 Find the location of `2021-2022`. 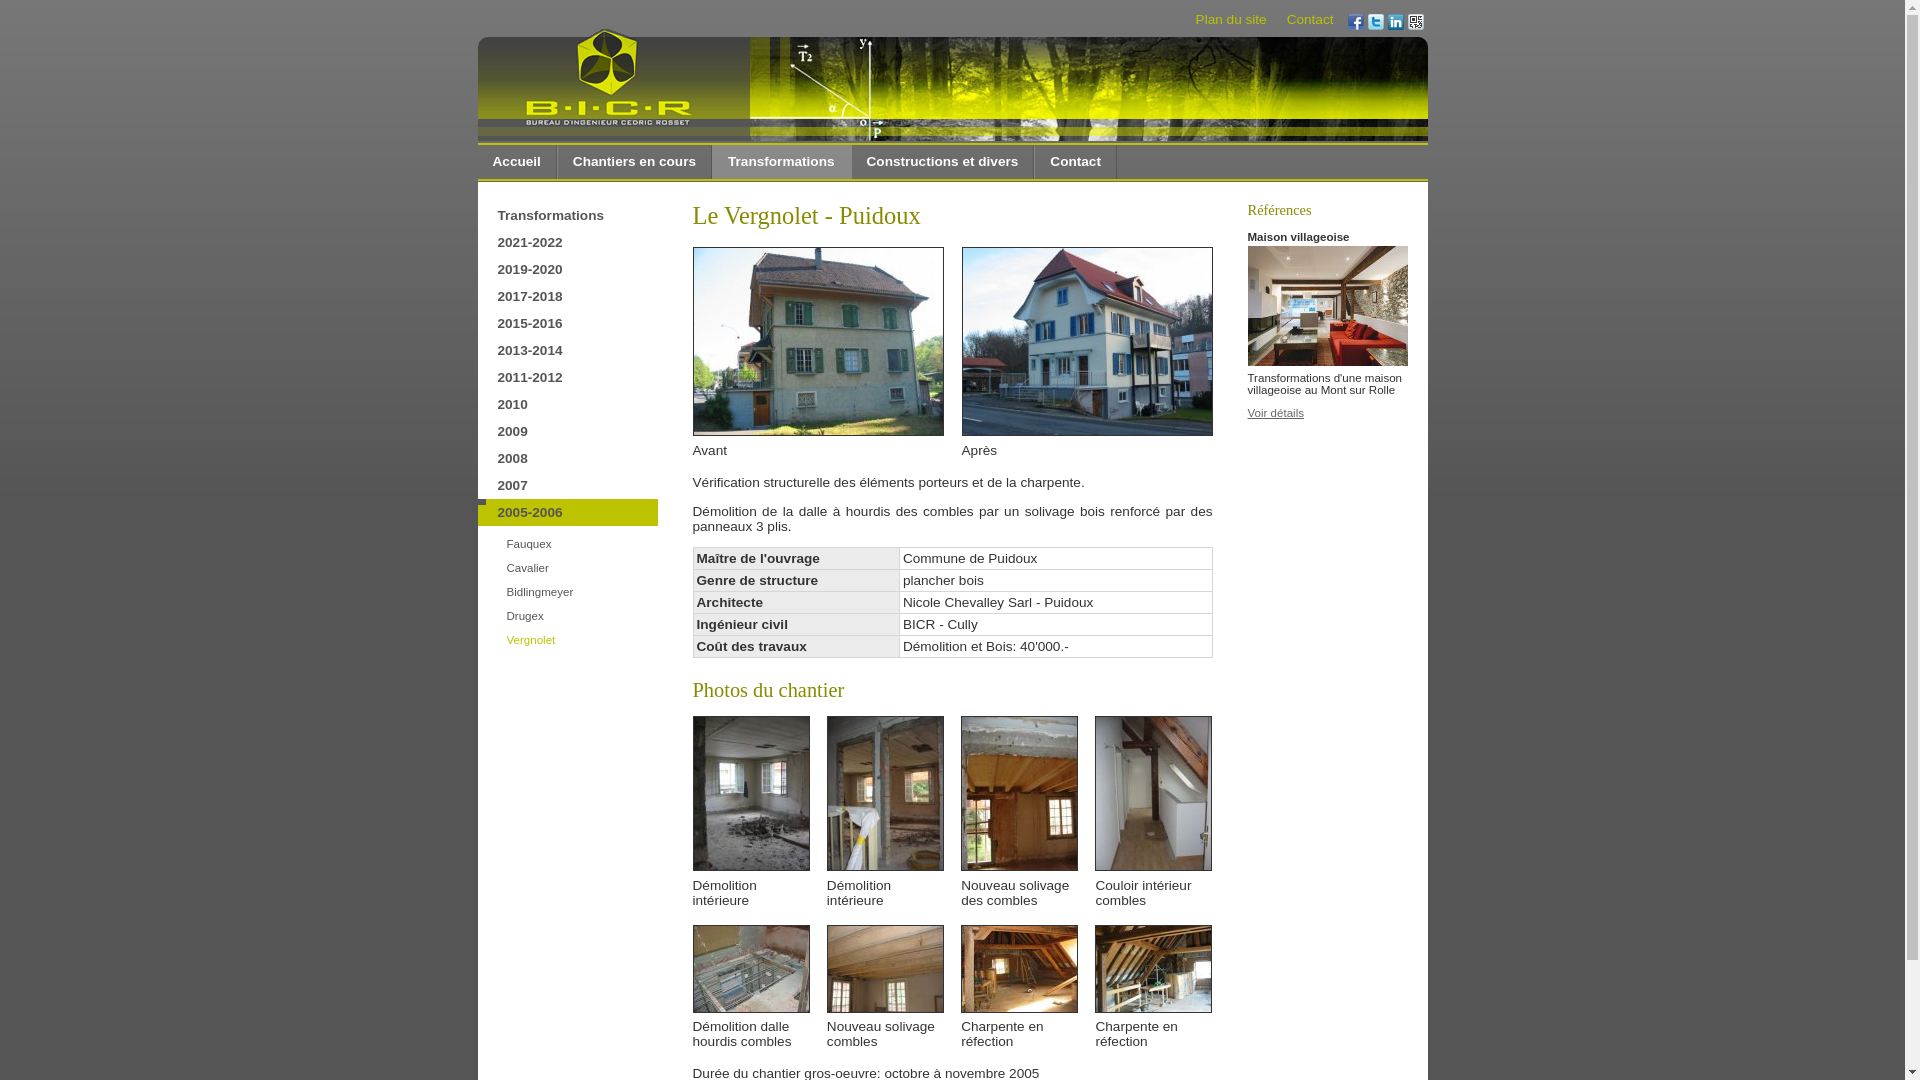

2021-2022 is located at coordinates (568, 242).